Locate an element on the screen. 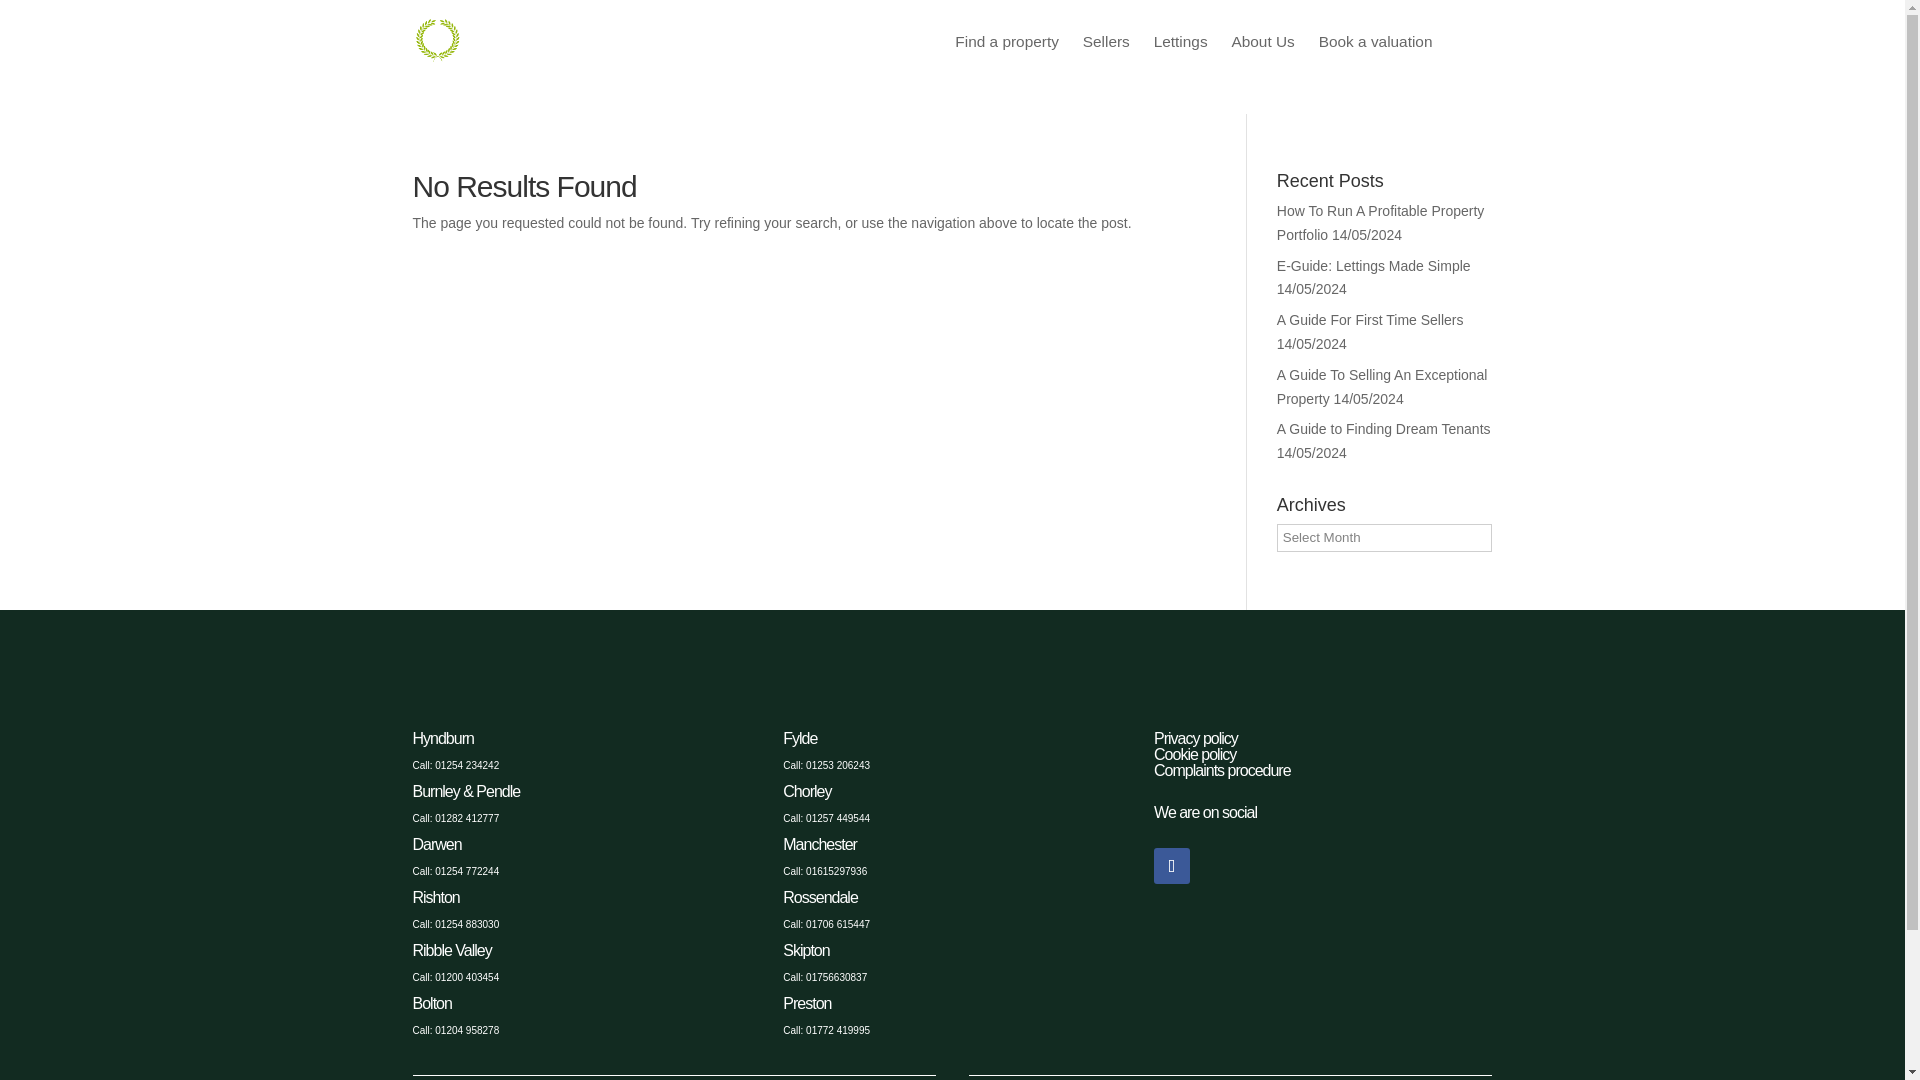 This screenshot has height=1080, width=1920. Lettings is located at coordinates (1180, 40).